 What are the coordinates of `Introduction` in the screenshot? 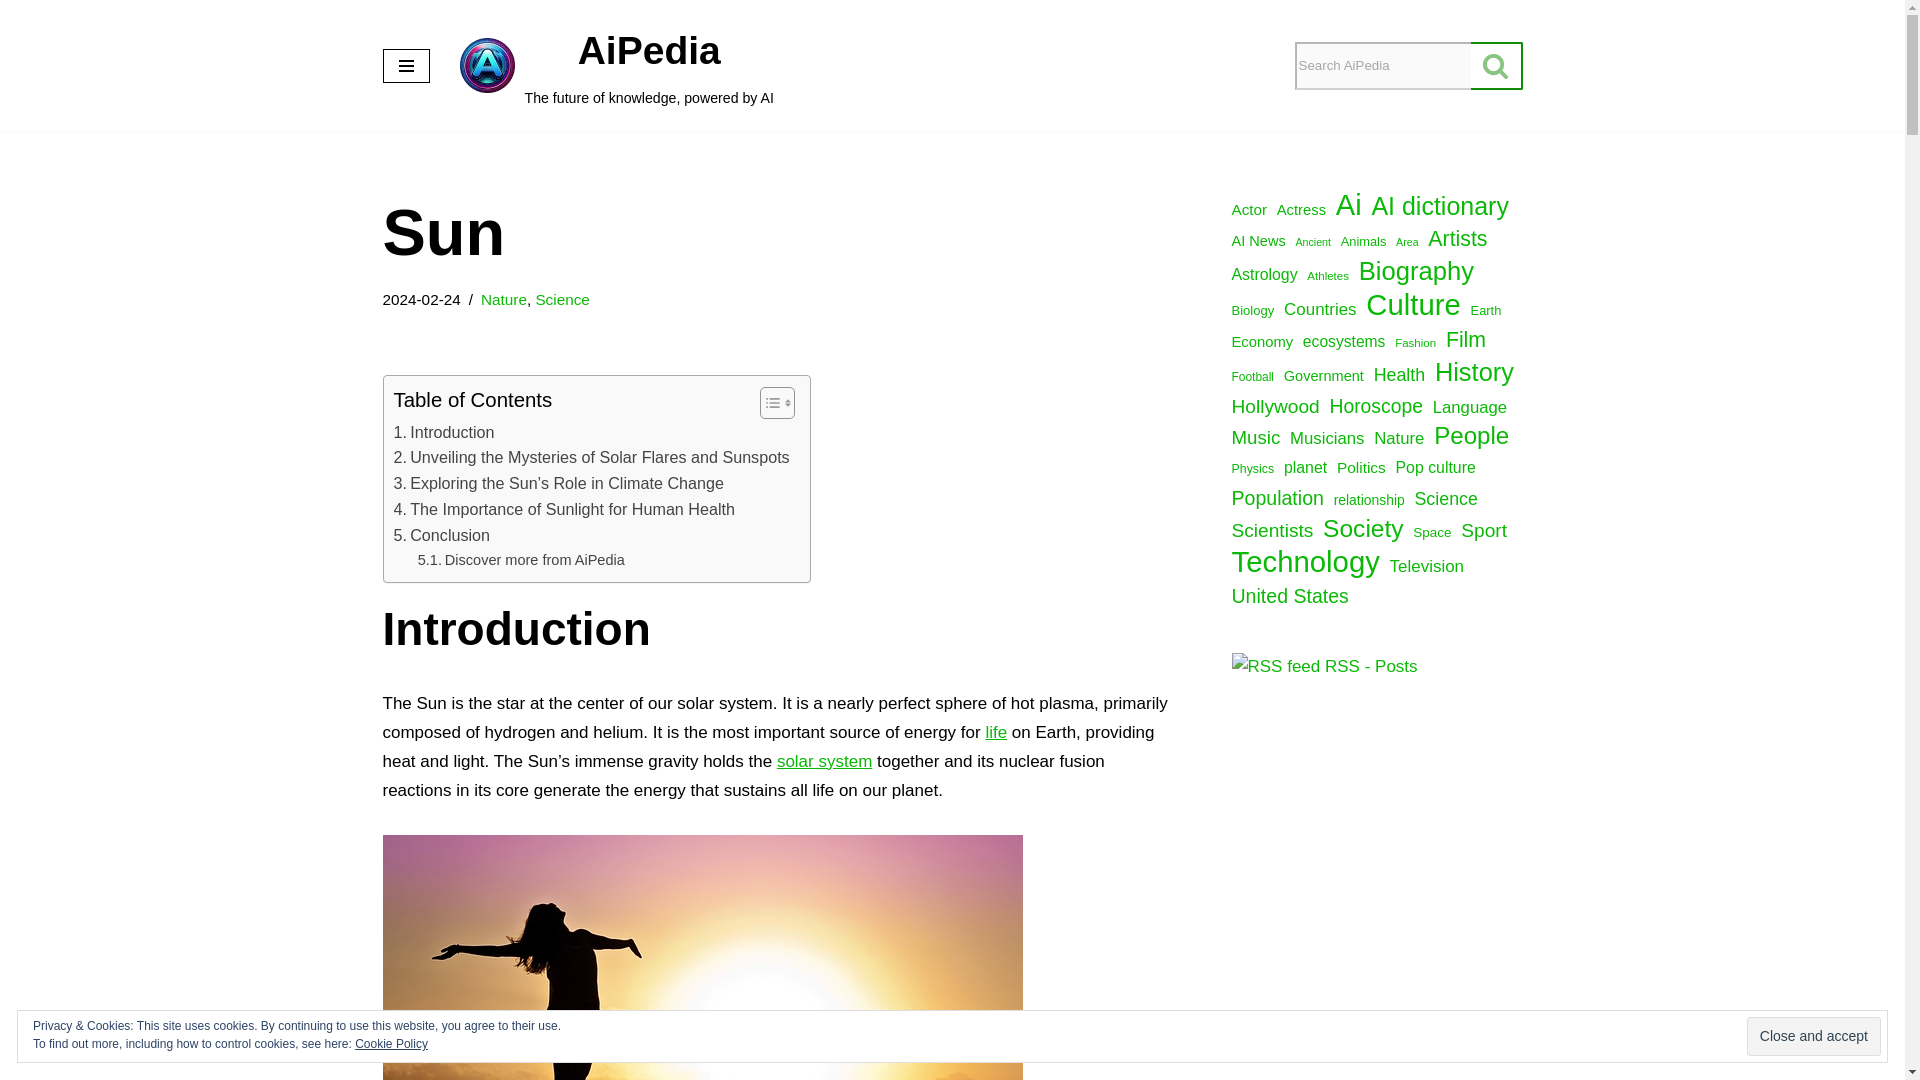 It's located at (442, 535).